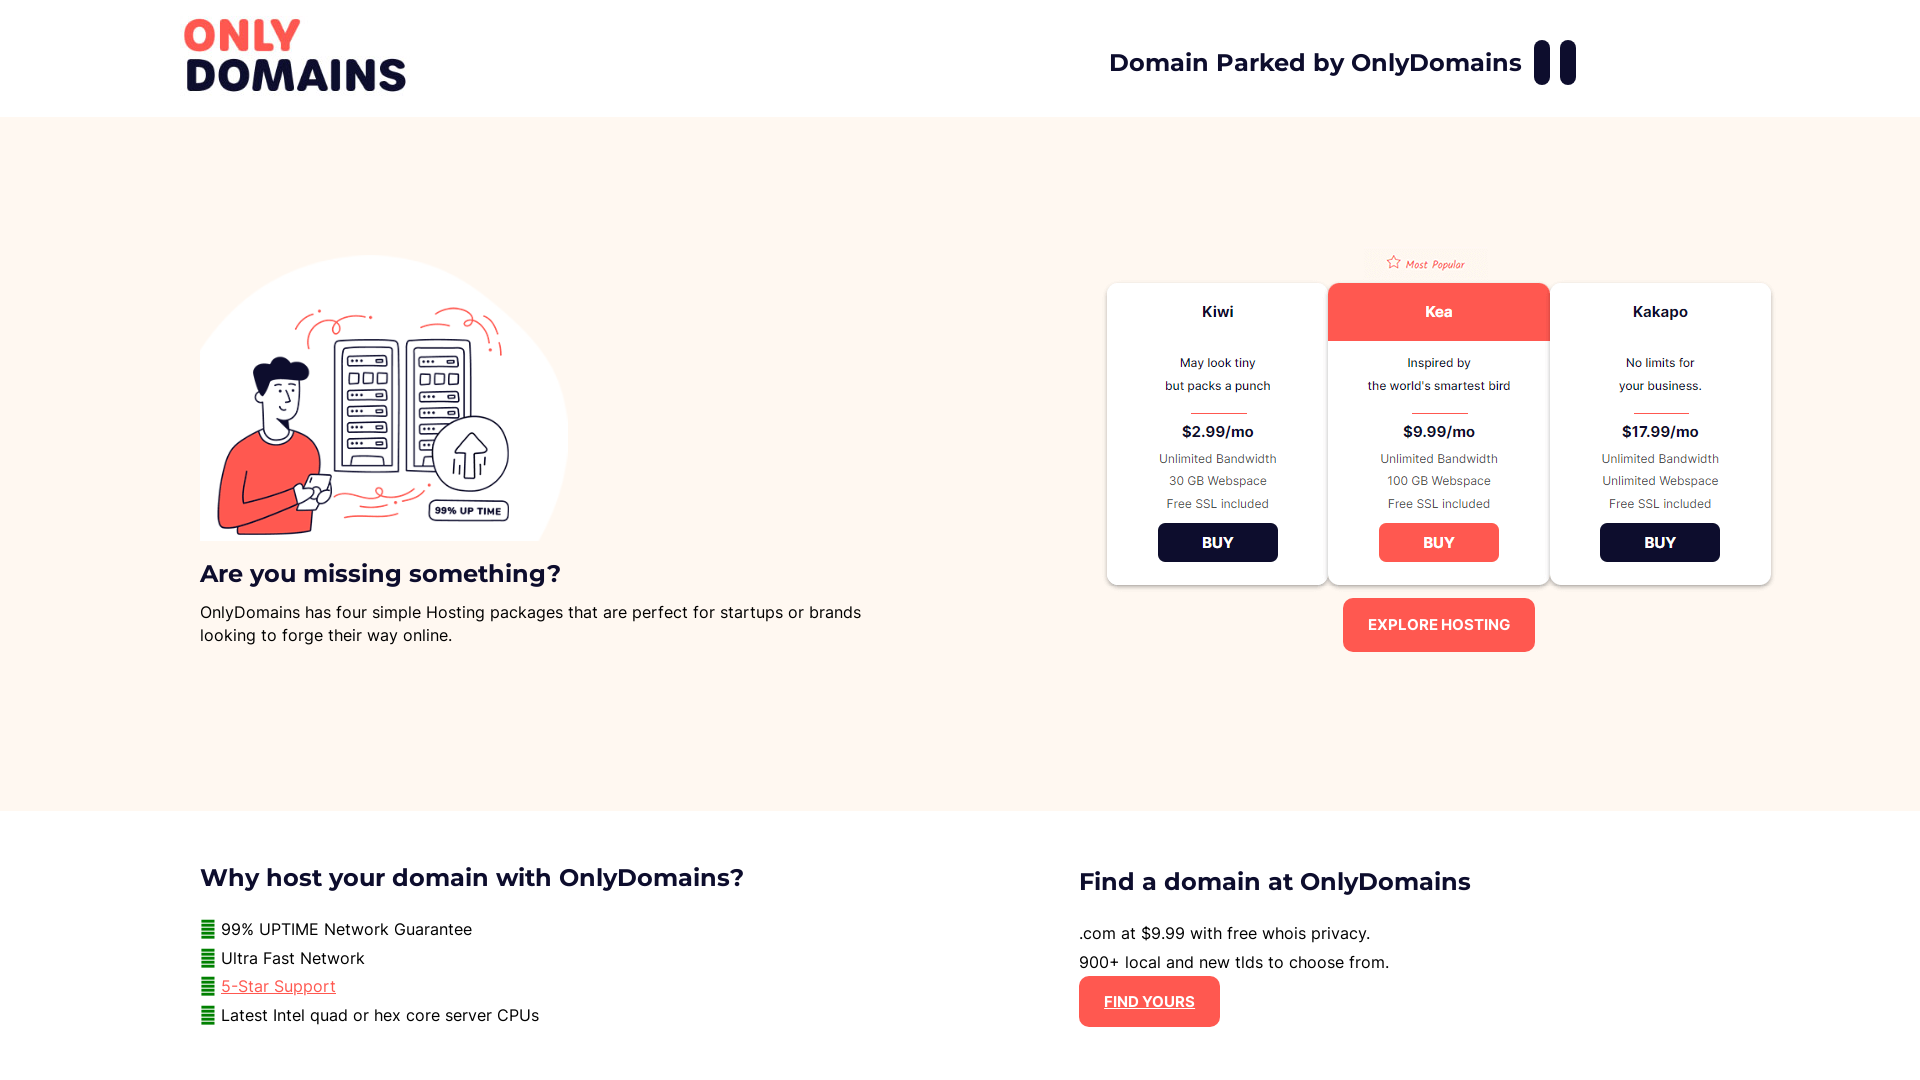 The width and height of the screenshot is (1920, 1080). What do you see at coordinates (1150, 1002) in the screenshot?
I see `FIND YOURS` at bounding box center [1150, 1002].